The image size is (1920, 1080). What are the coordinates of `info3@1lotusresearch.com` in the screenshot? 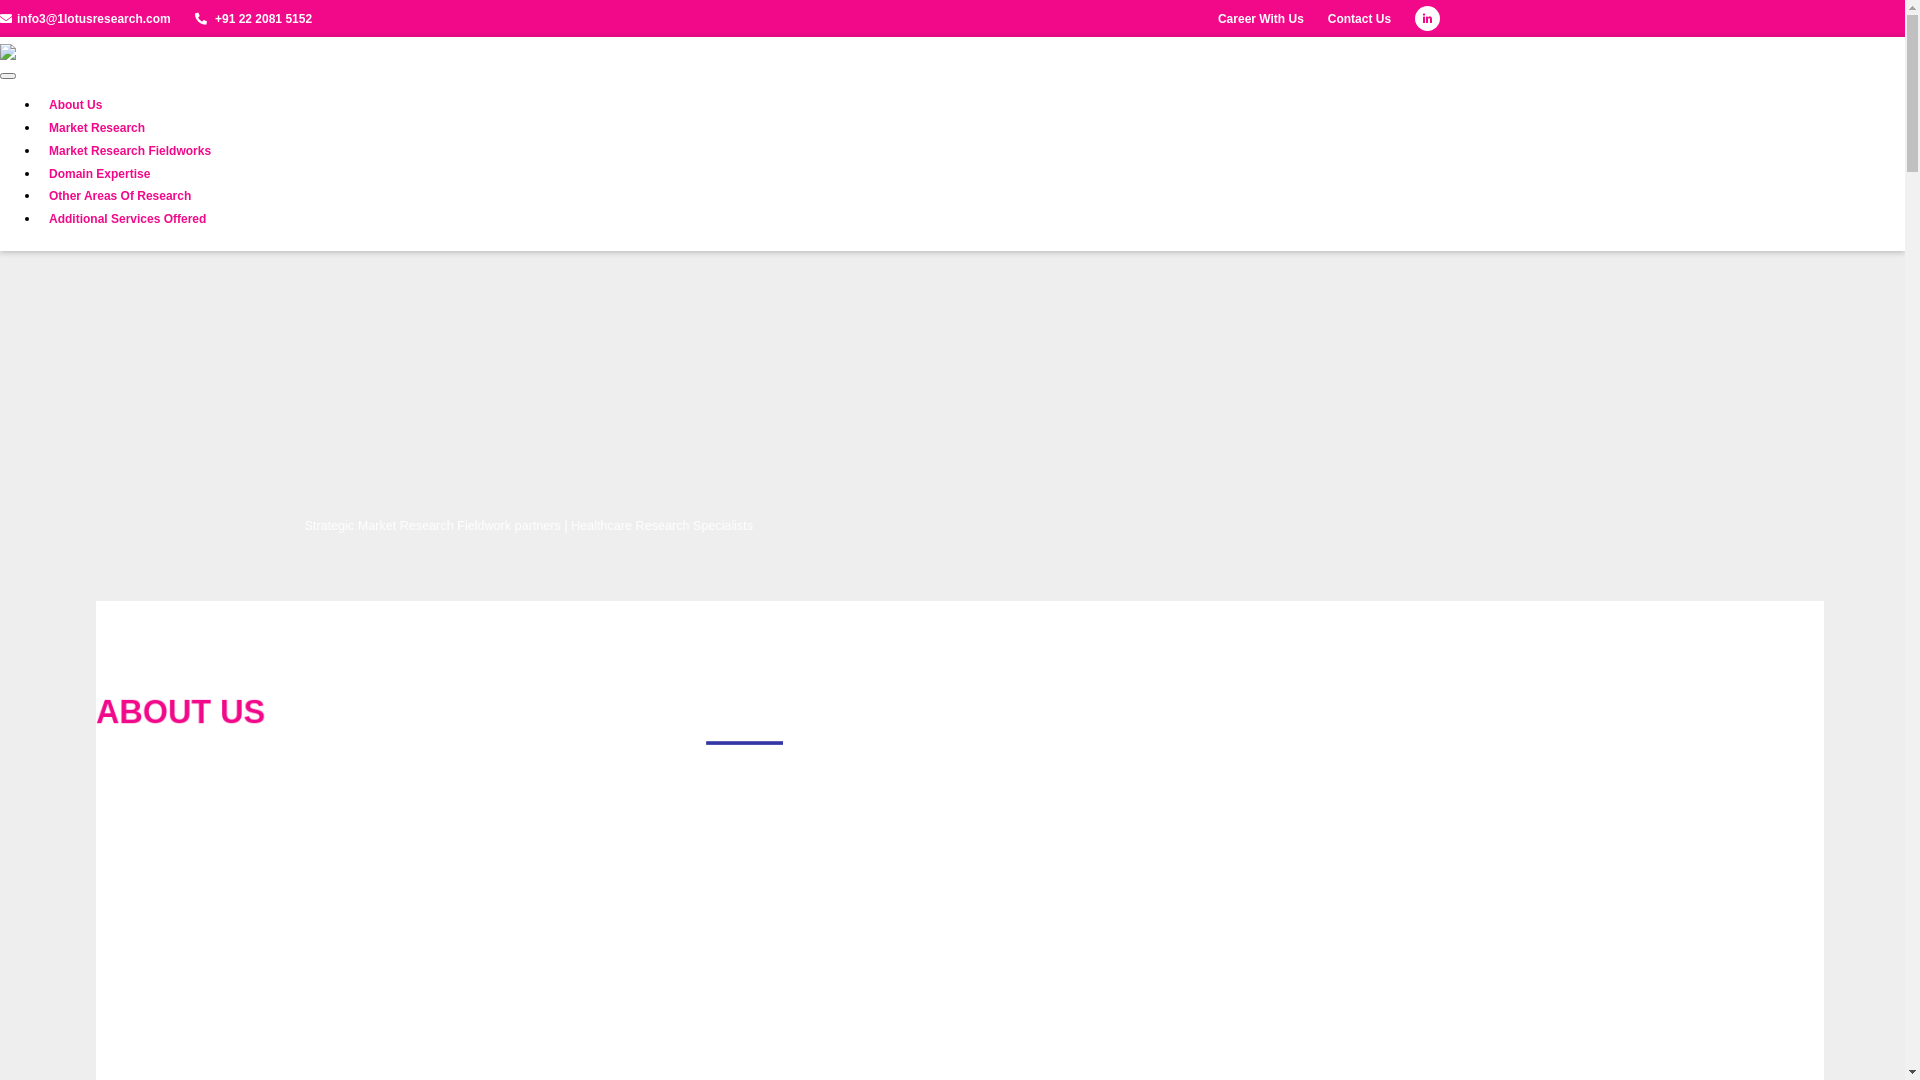 It's located at (86, 19).